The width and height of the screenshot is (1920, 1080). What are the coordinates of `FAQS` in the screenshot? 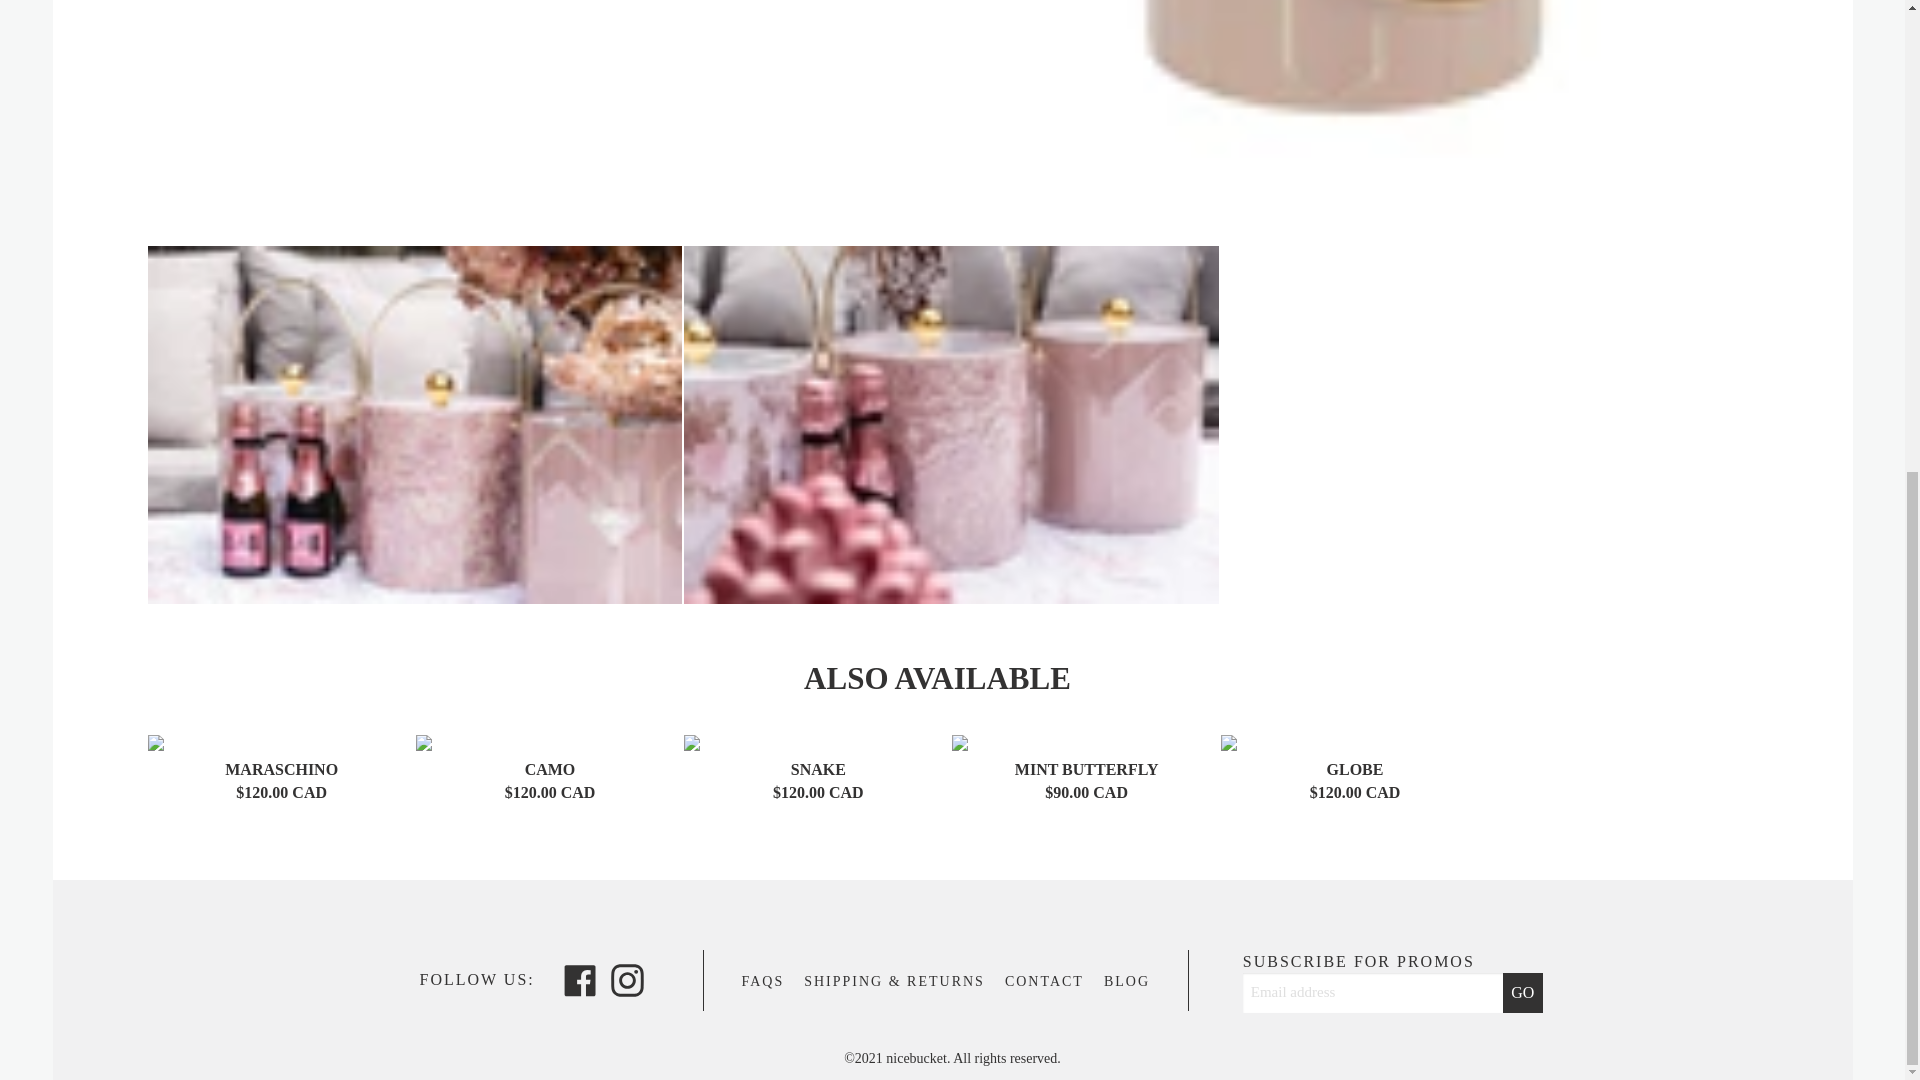 It's located at (580, 978).